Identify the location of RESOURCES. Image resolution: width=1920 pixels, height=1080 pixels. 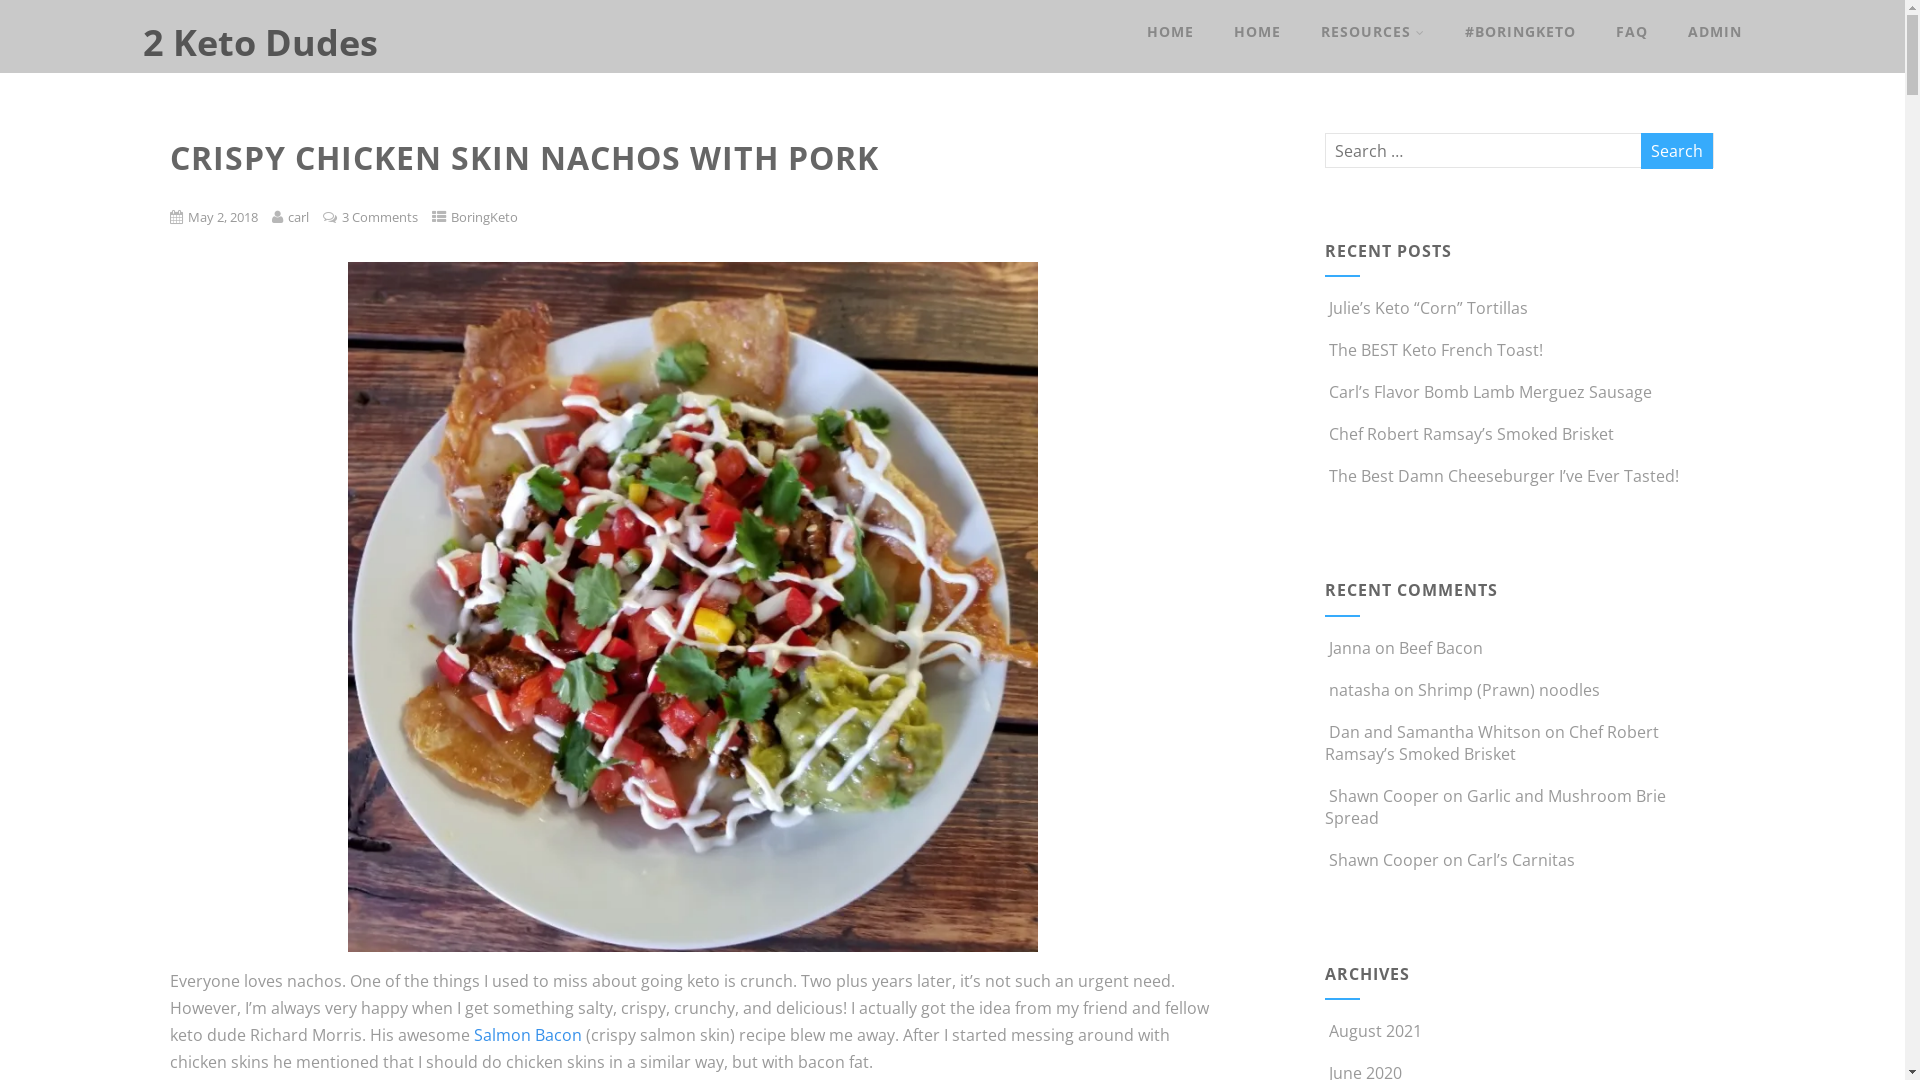
(1373, 32).